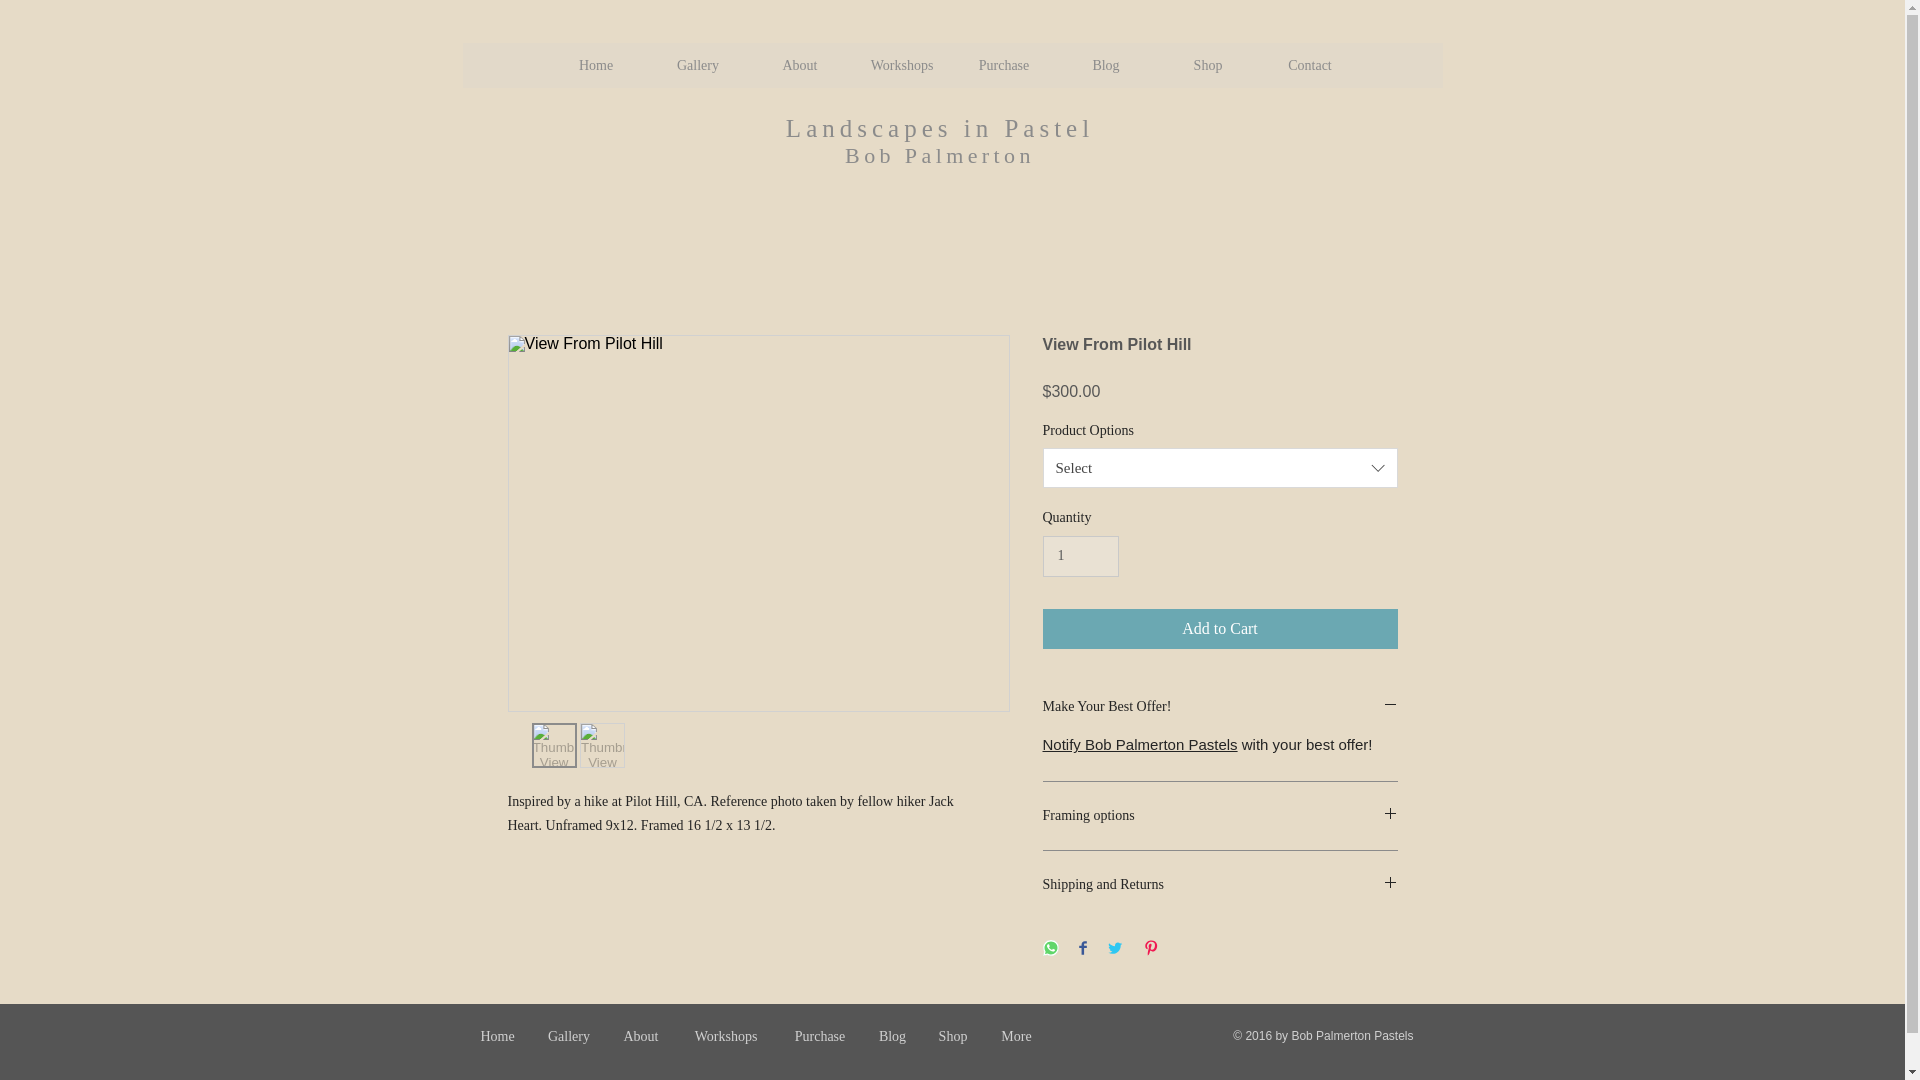 The height and width of the screenshot is (1080, 1920). I want to click on Blog, so click(892, 1037).